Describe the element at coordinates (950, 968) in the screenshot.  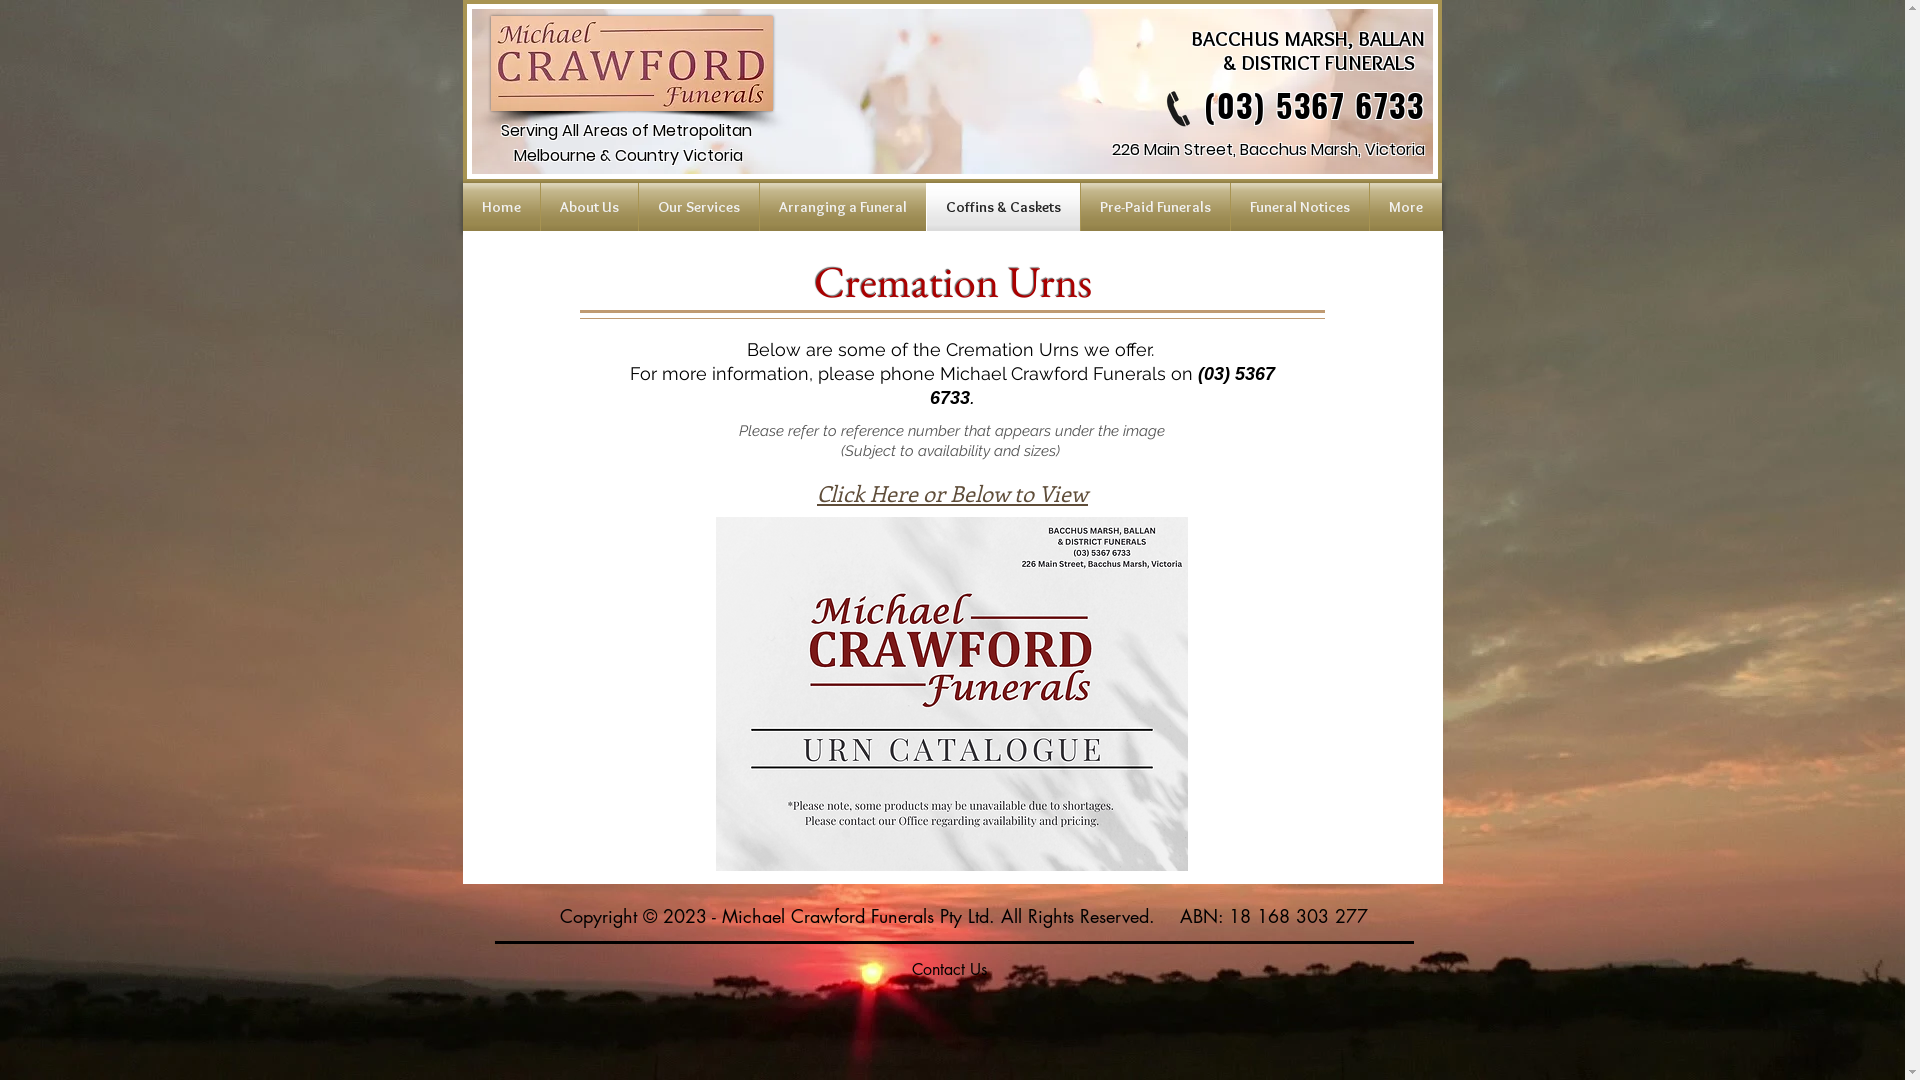
I see `Contact Us` at that location.